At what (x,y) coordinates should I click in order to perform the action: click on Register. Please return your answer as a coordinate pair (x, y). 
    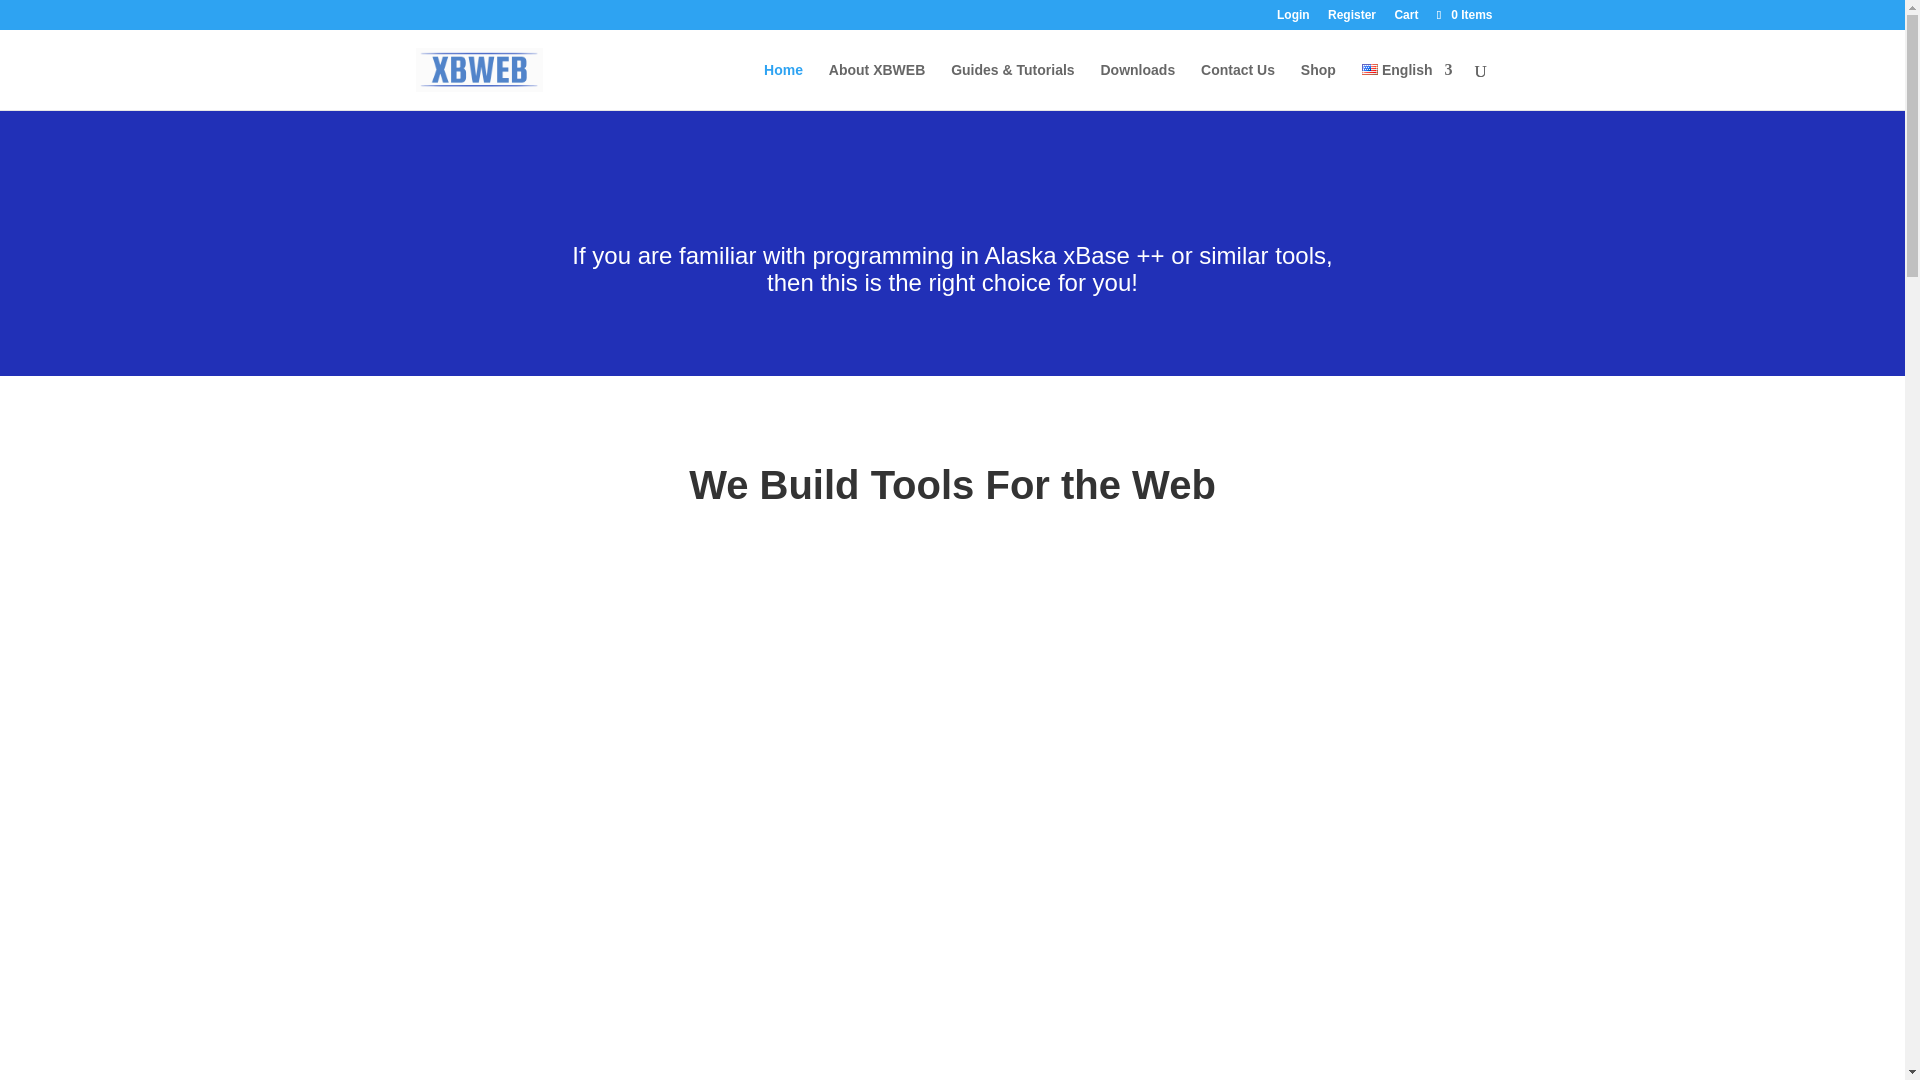
    Looking at the image, I should click on (1352, 19).